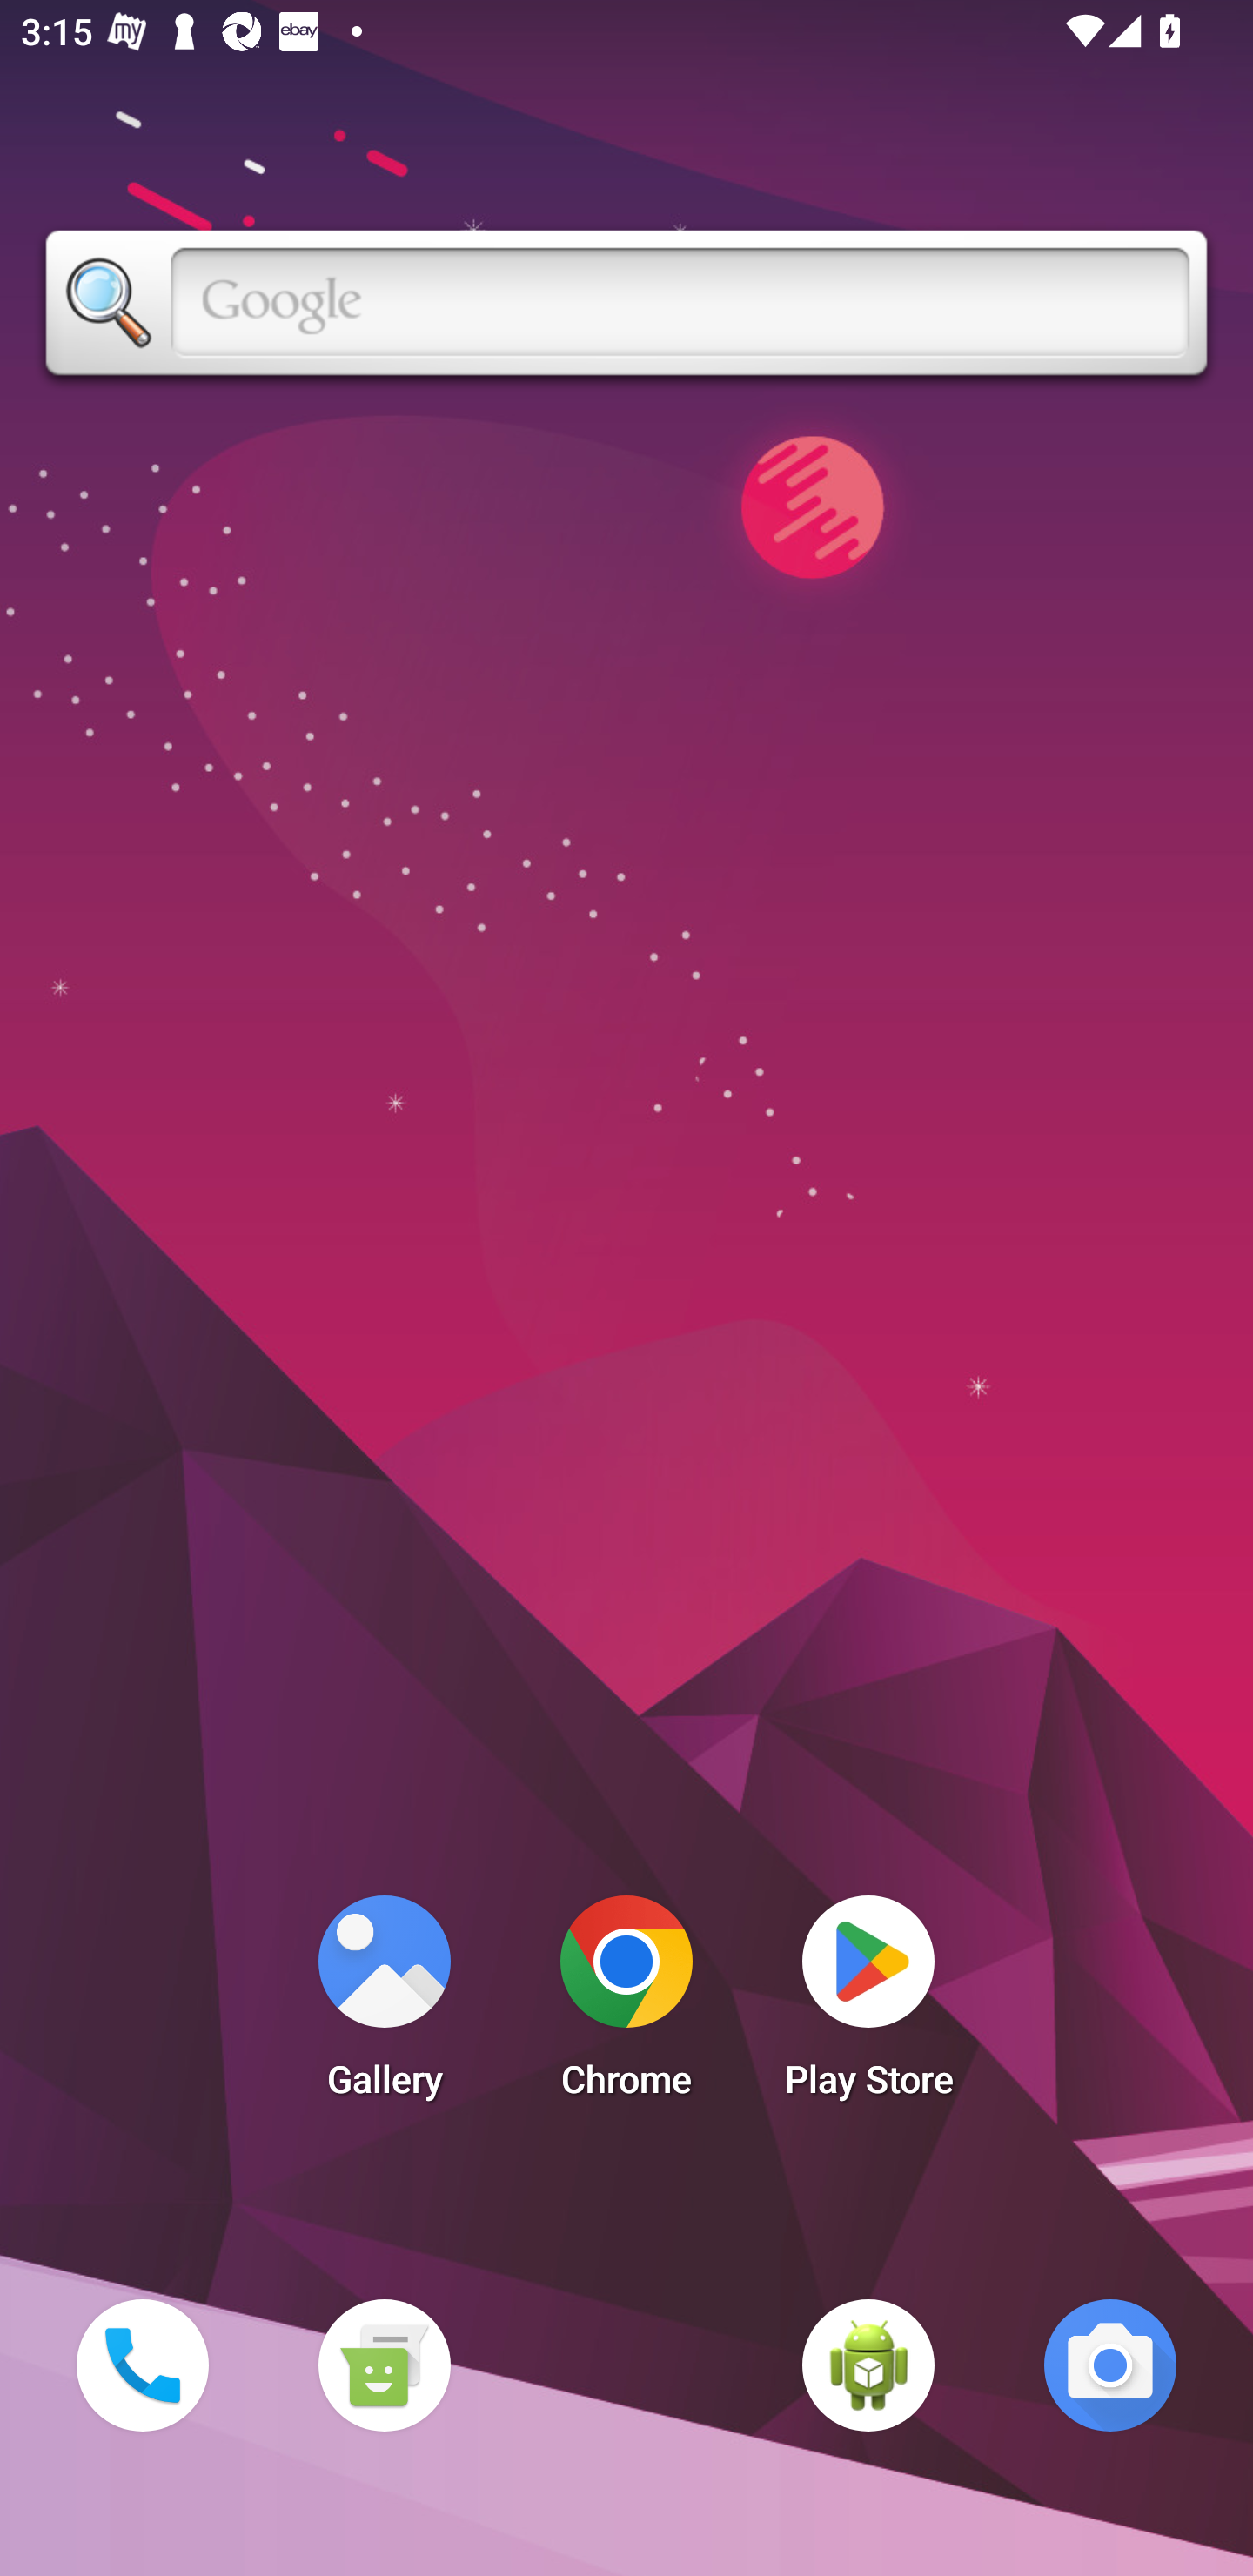  Describe the element at coordinates (868, 2005) in the screenshot. I see `Play Store` at that location.